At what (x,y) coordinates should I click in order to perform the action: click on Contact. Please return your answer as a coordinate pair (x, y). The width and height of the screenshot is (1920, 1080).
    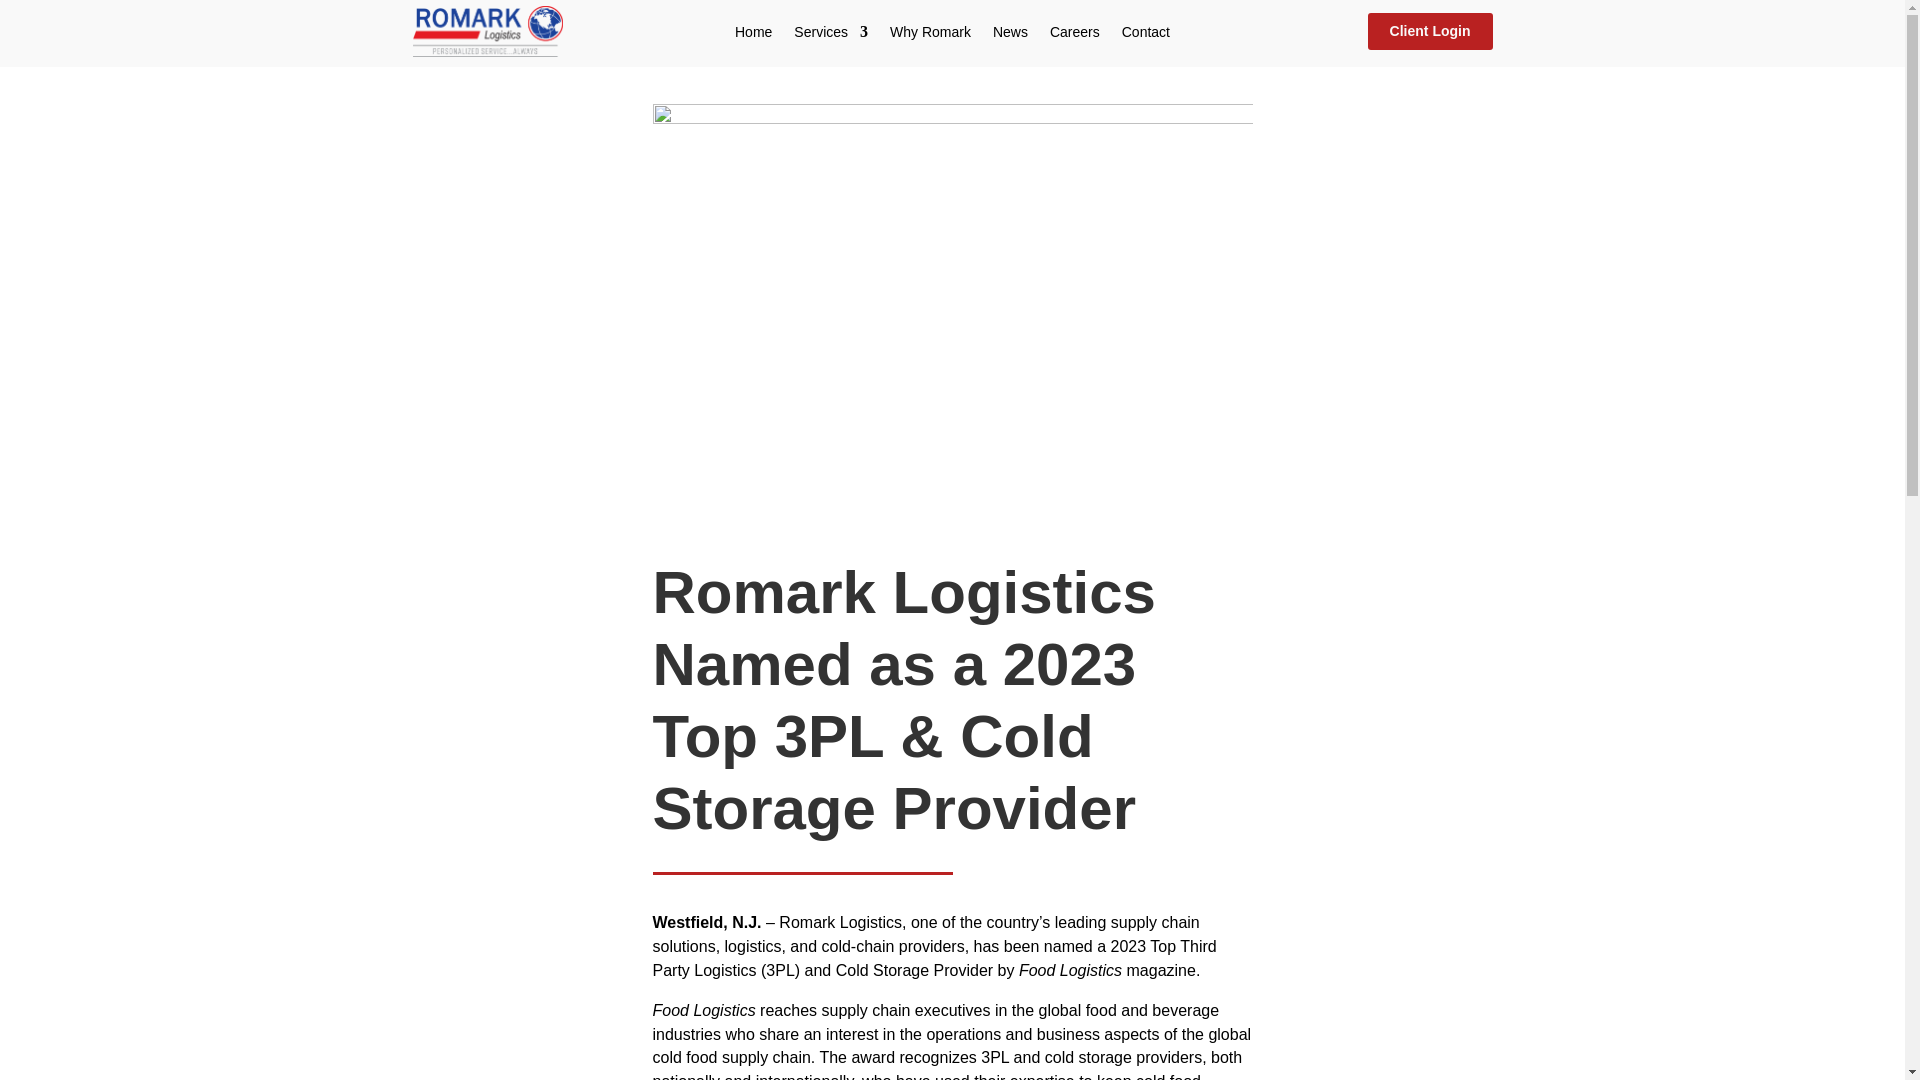
    Looking at the image, I should click on (1145, 36).